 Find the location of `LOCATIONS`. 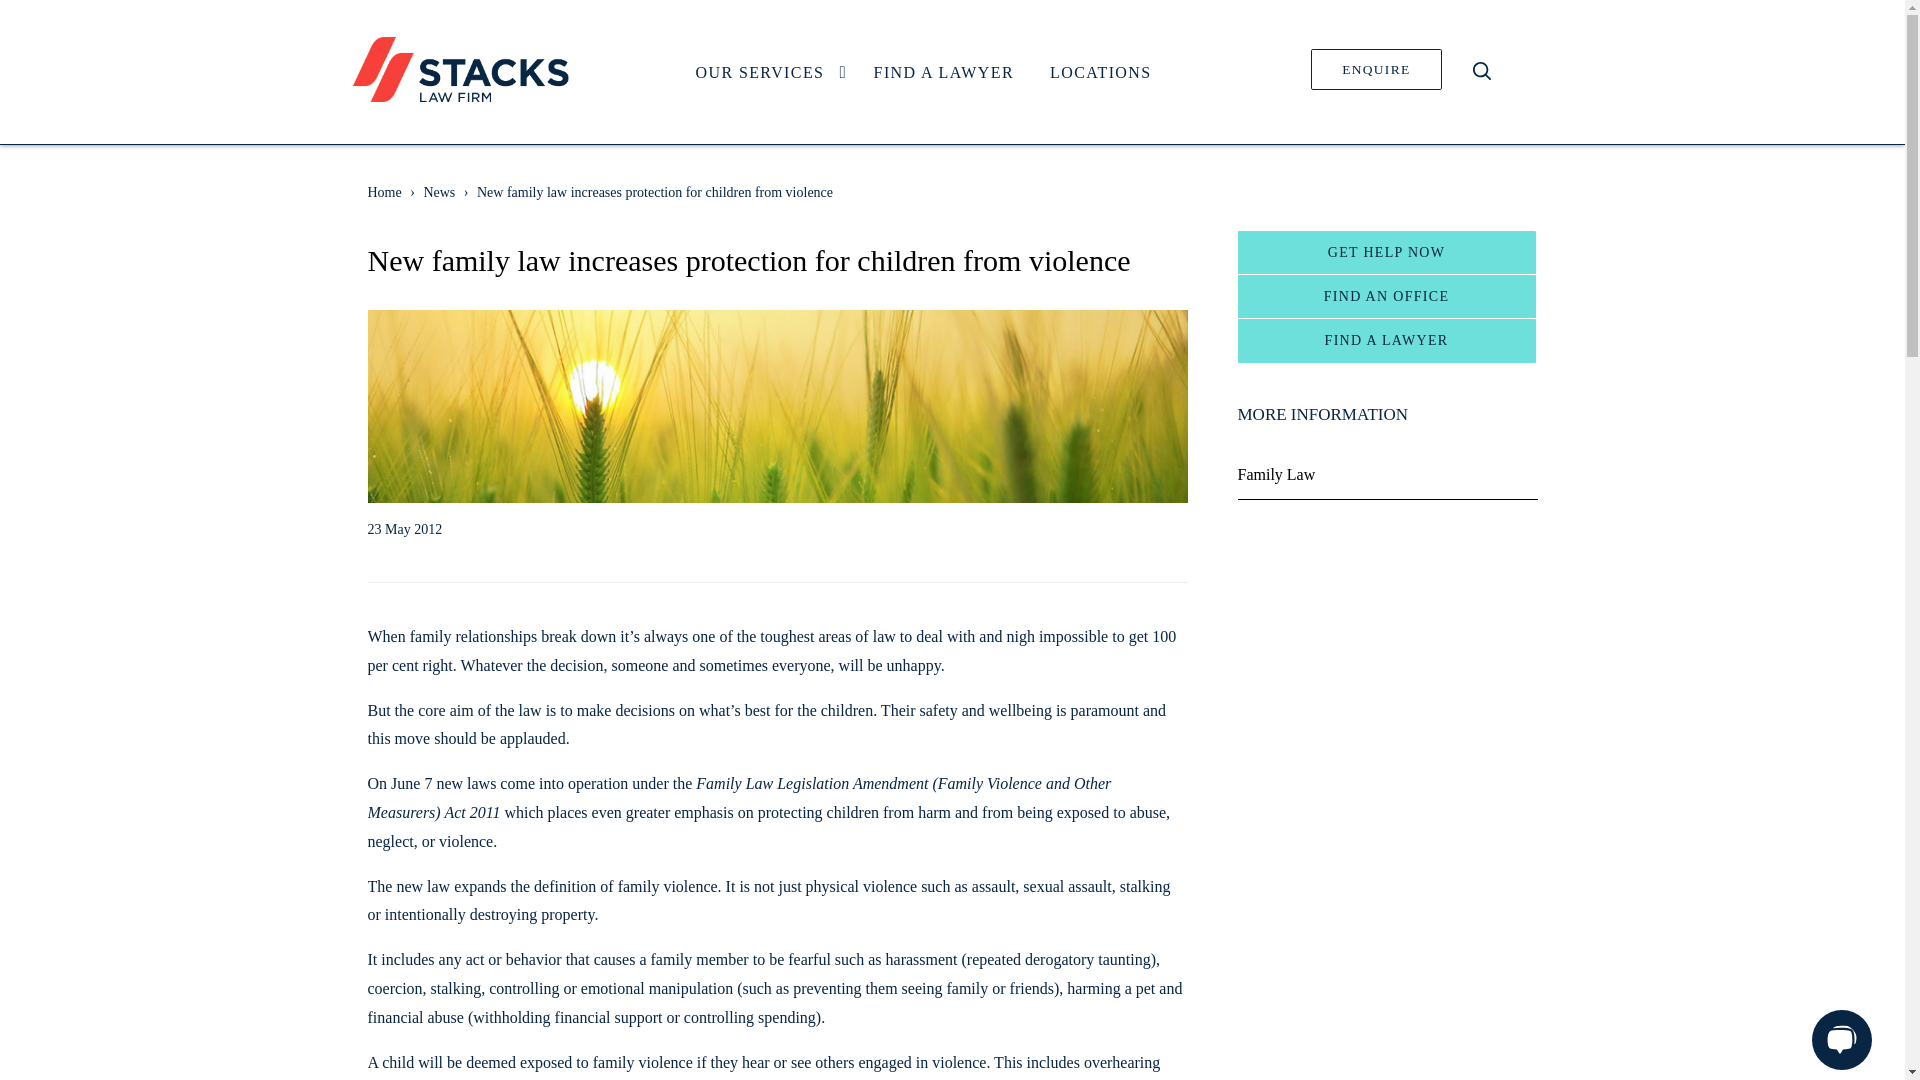

LOCATIONS is located at coordinates (460, 68).